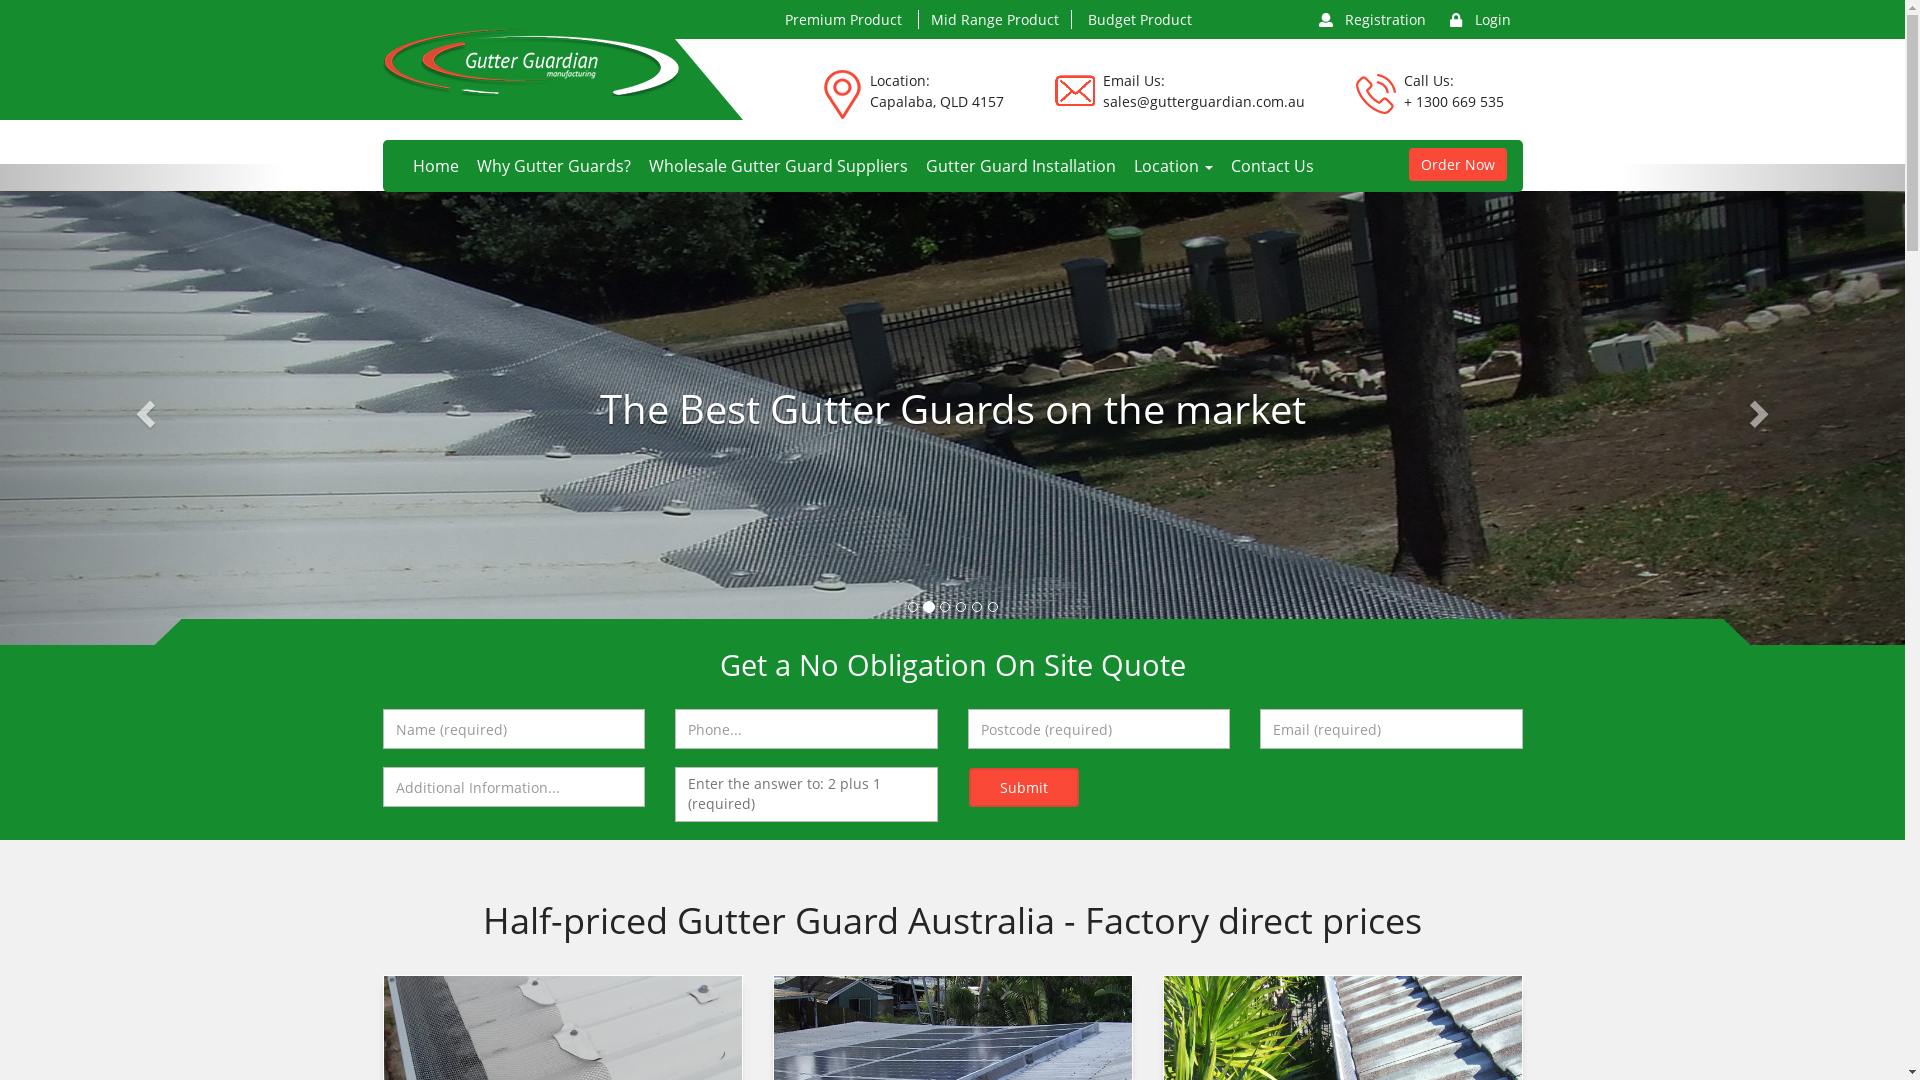 The width and height of the screenshot is (1920, 1080). I want to click on Budget Product, so click(1140, 20).